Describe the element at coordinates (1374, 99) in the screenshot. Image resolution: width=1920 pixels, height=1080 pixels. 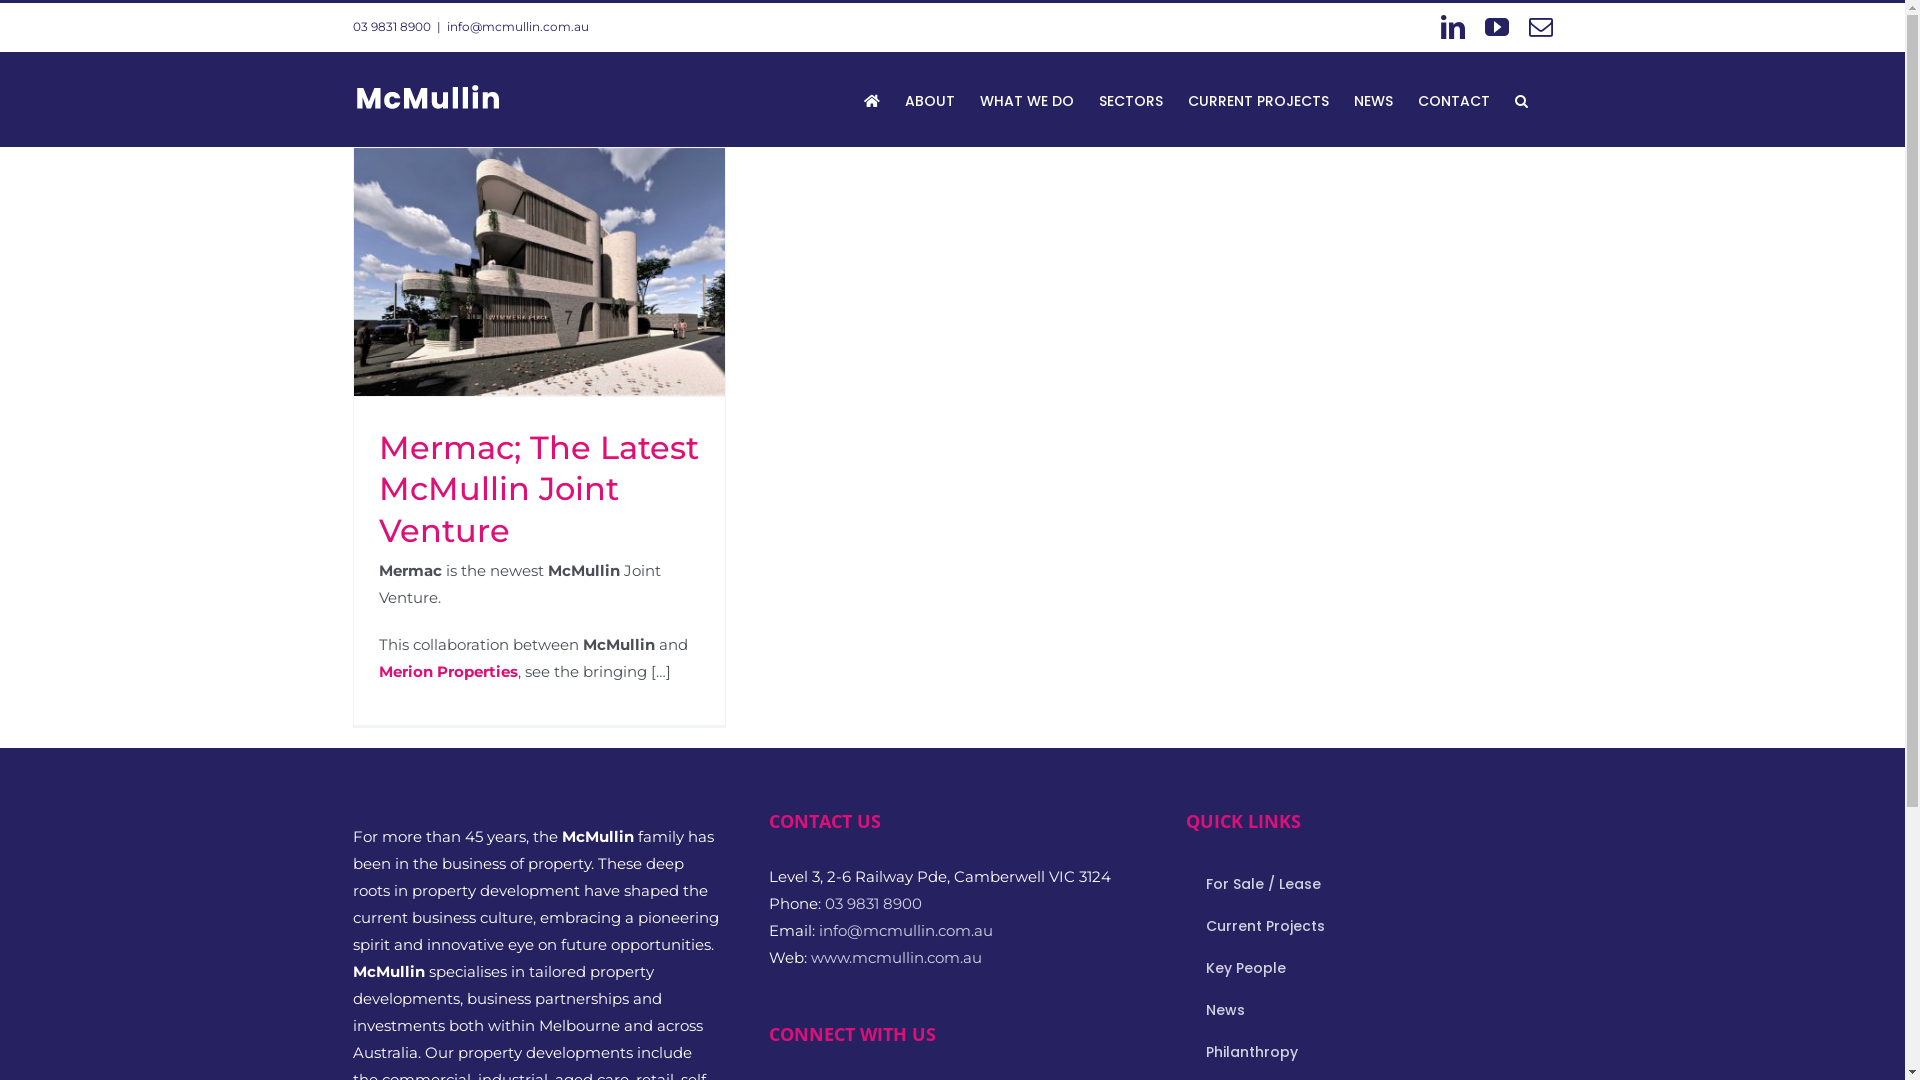
I see `NEWS` at that location.